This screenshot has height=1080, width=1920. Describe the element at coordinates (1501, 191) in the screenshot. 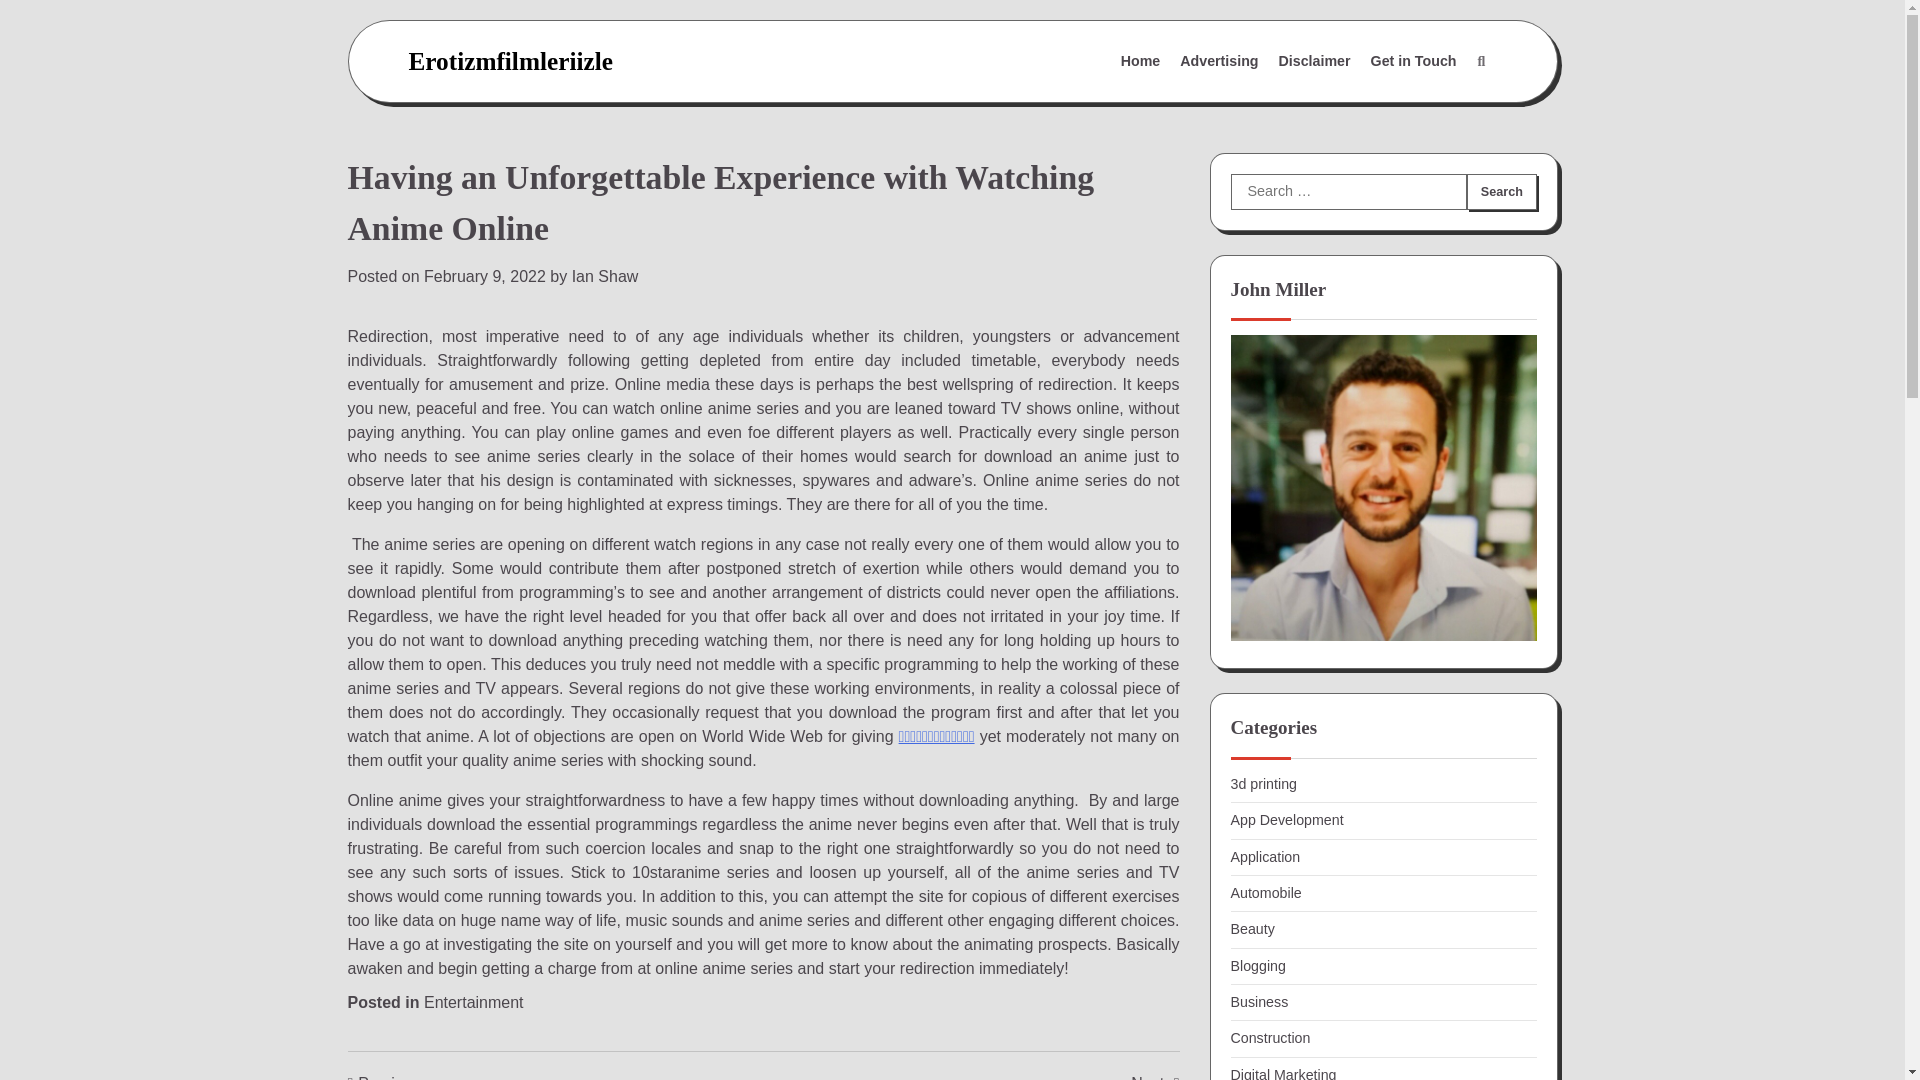

I see `Search` at that location.